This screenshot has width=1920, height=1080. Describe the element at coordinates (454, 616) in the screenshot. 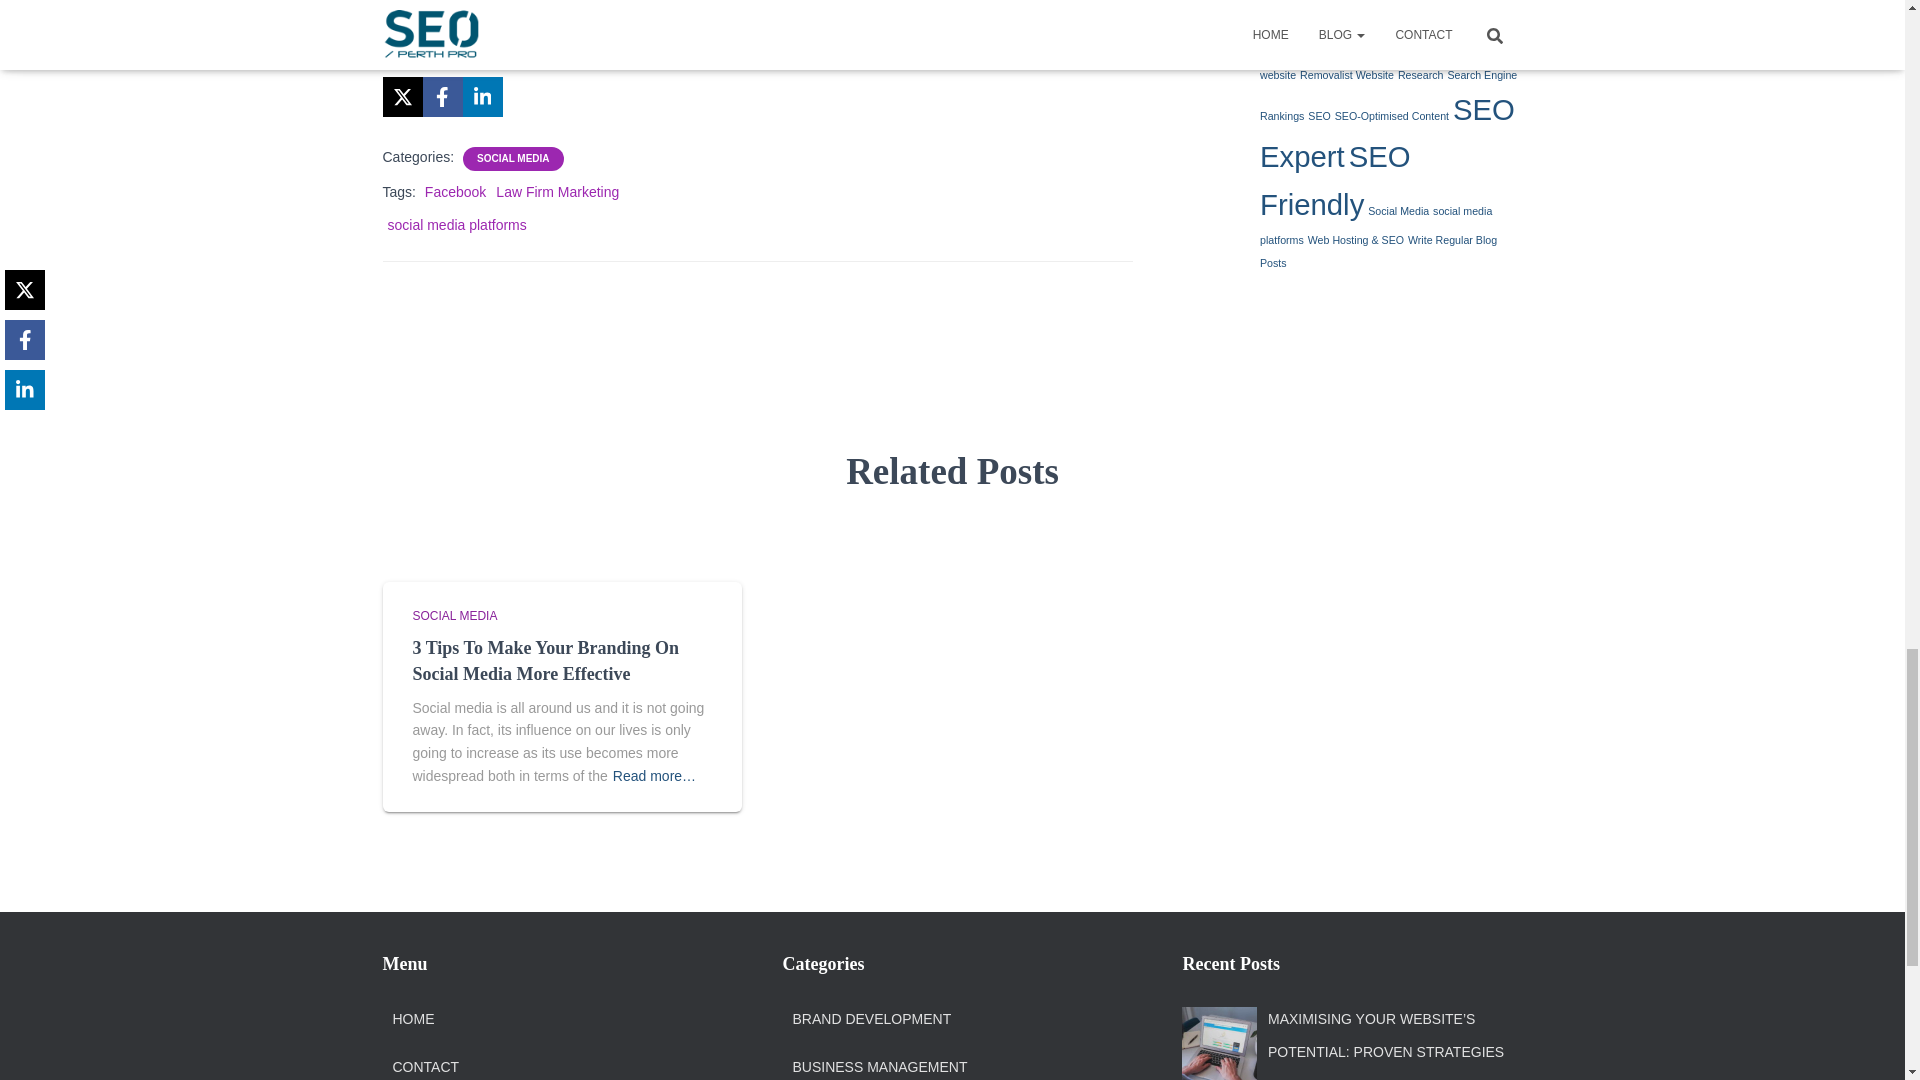

I see `View all posts in Social Media` at that location.